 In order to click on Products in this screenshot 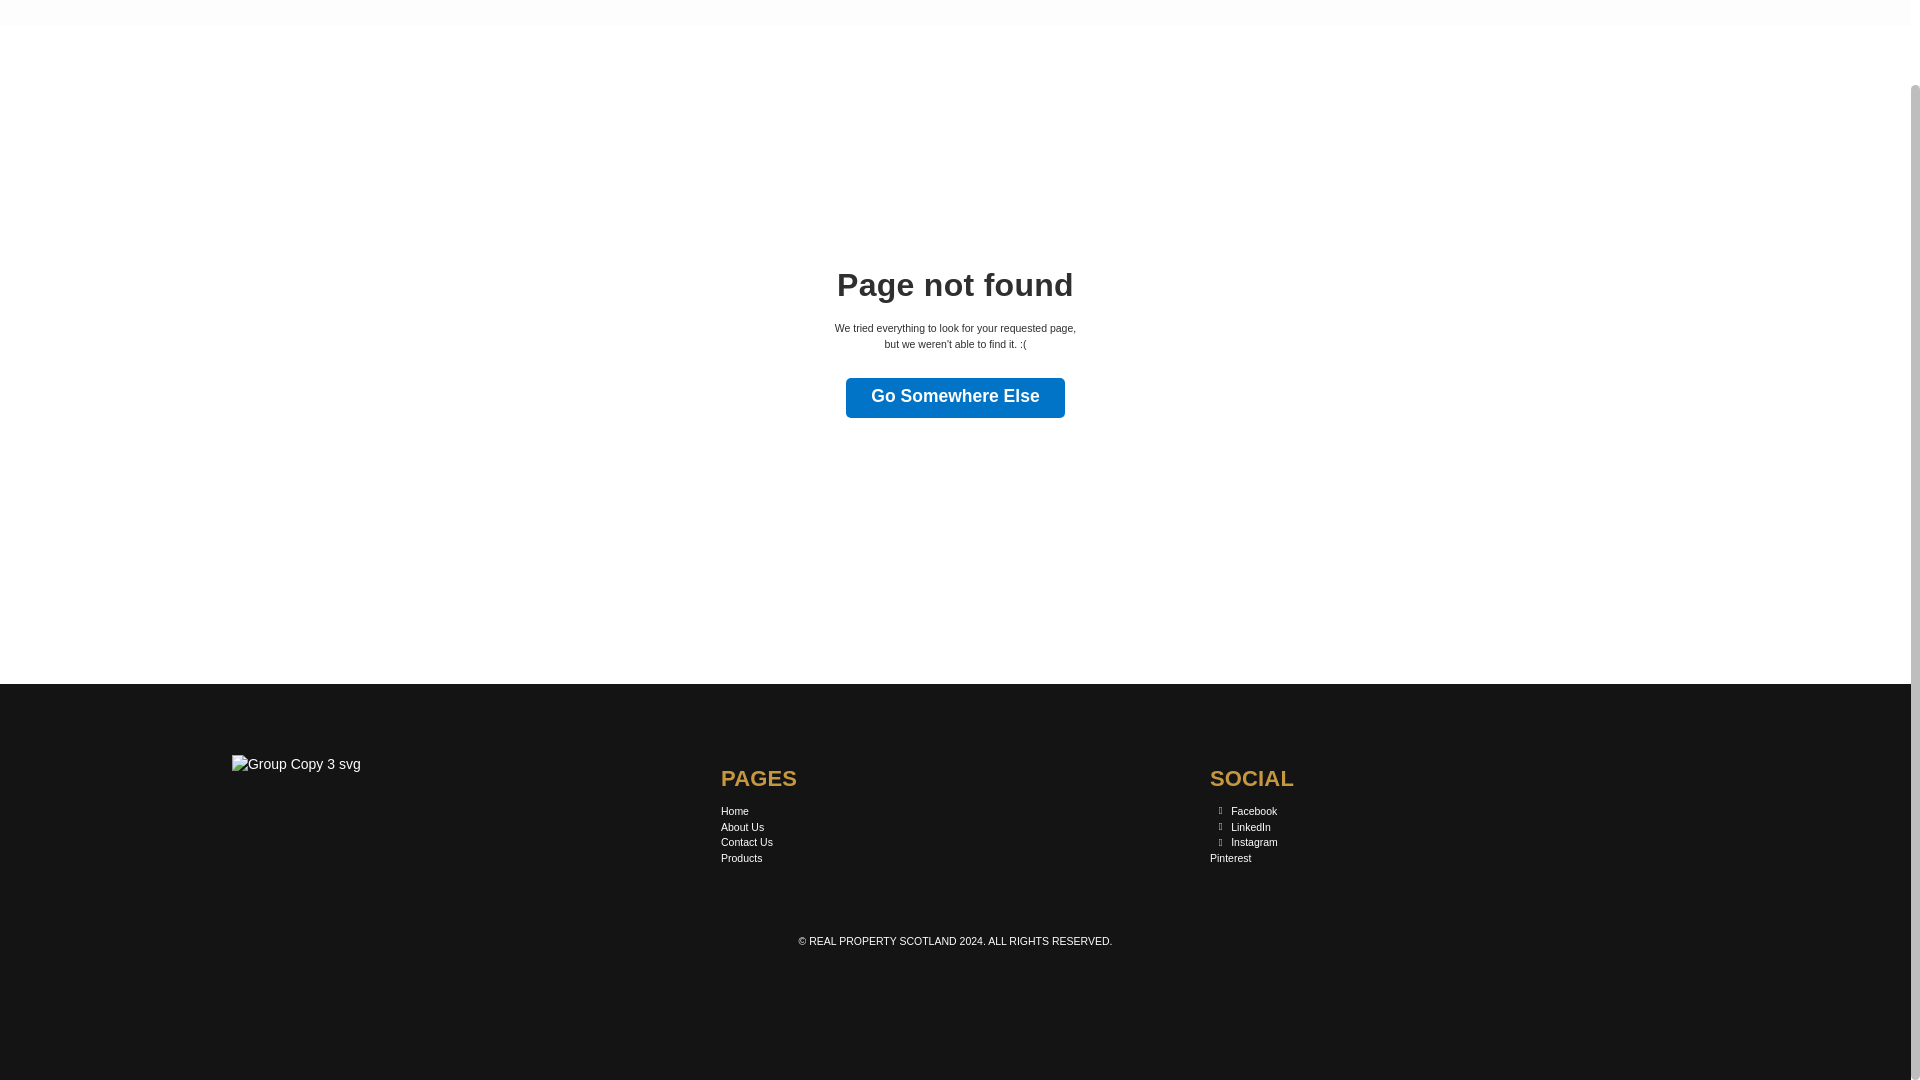, I will do `click(742, 859)`.